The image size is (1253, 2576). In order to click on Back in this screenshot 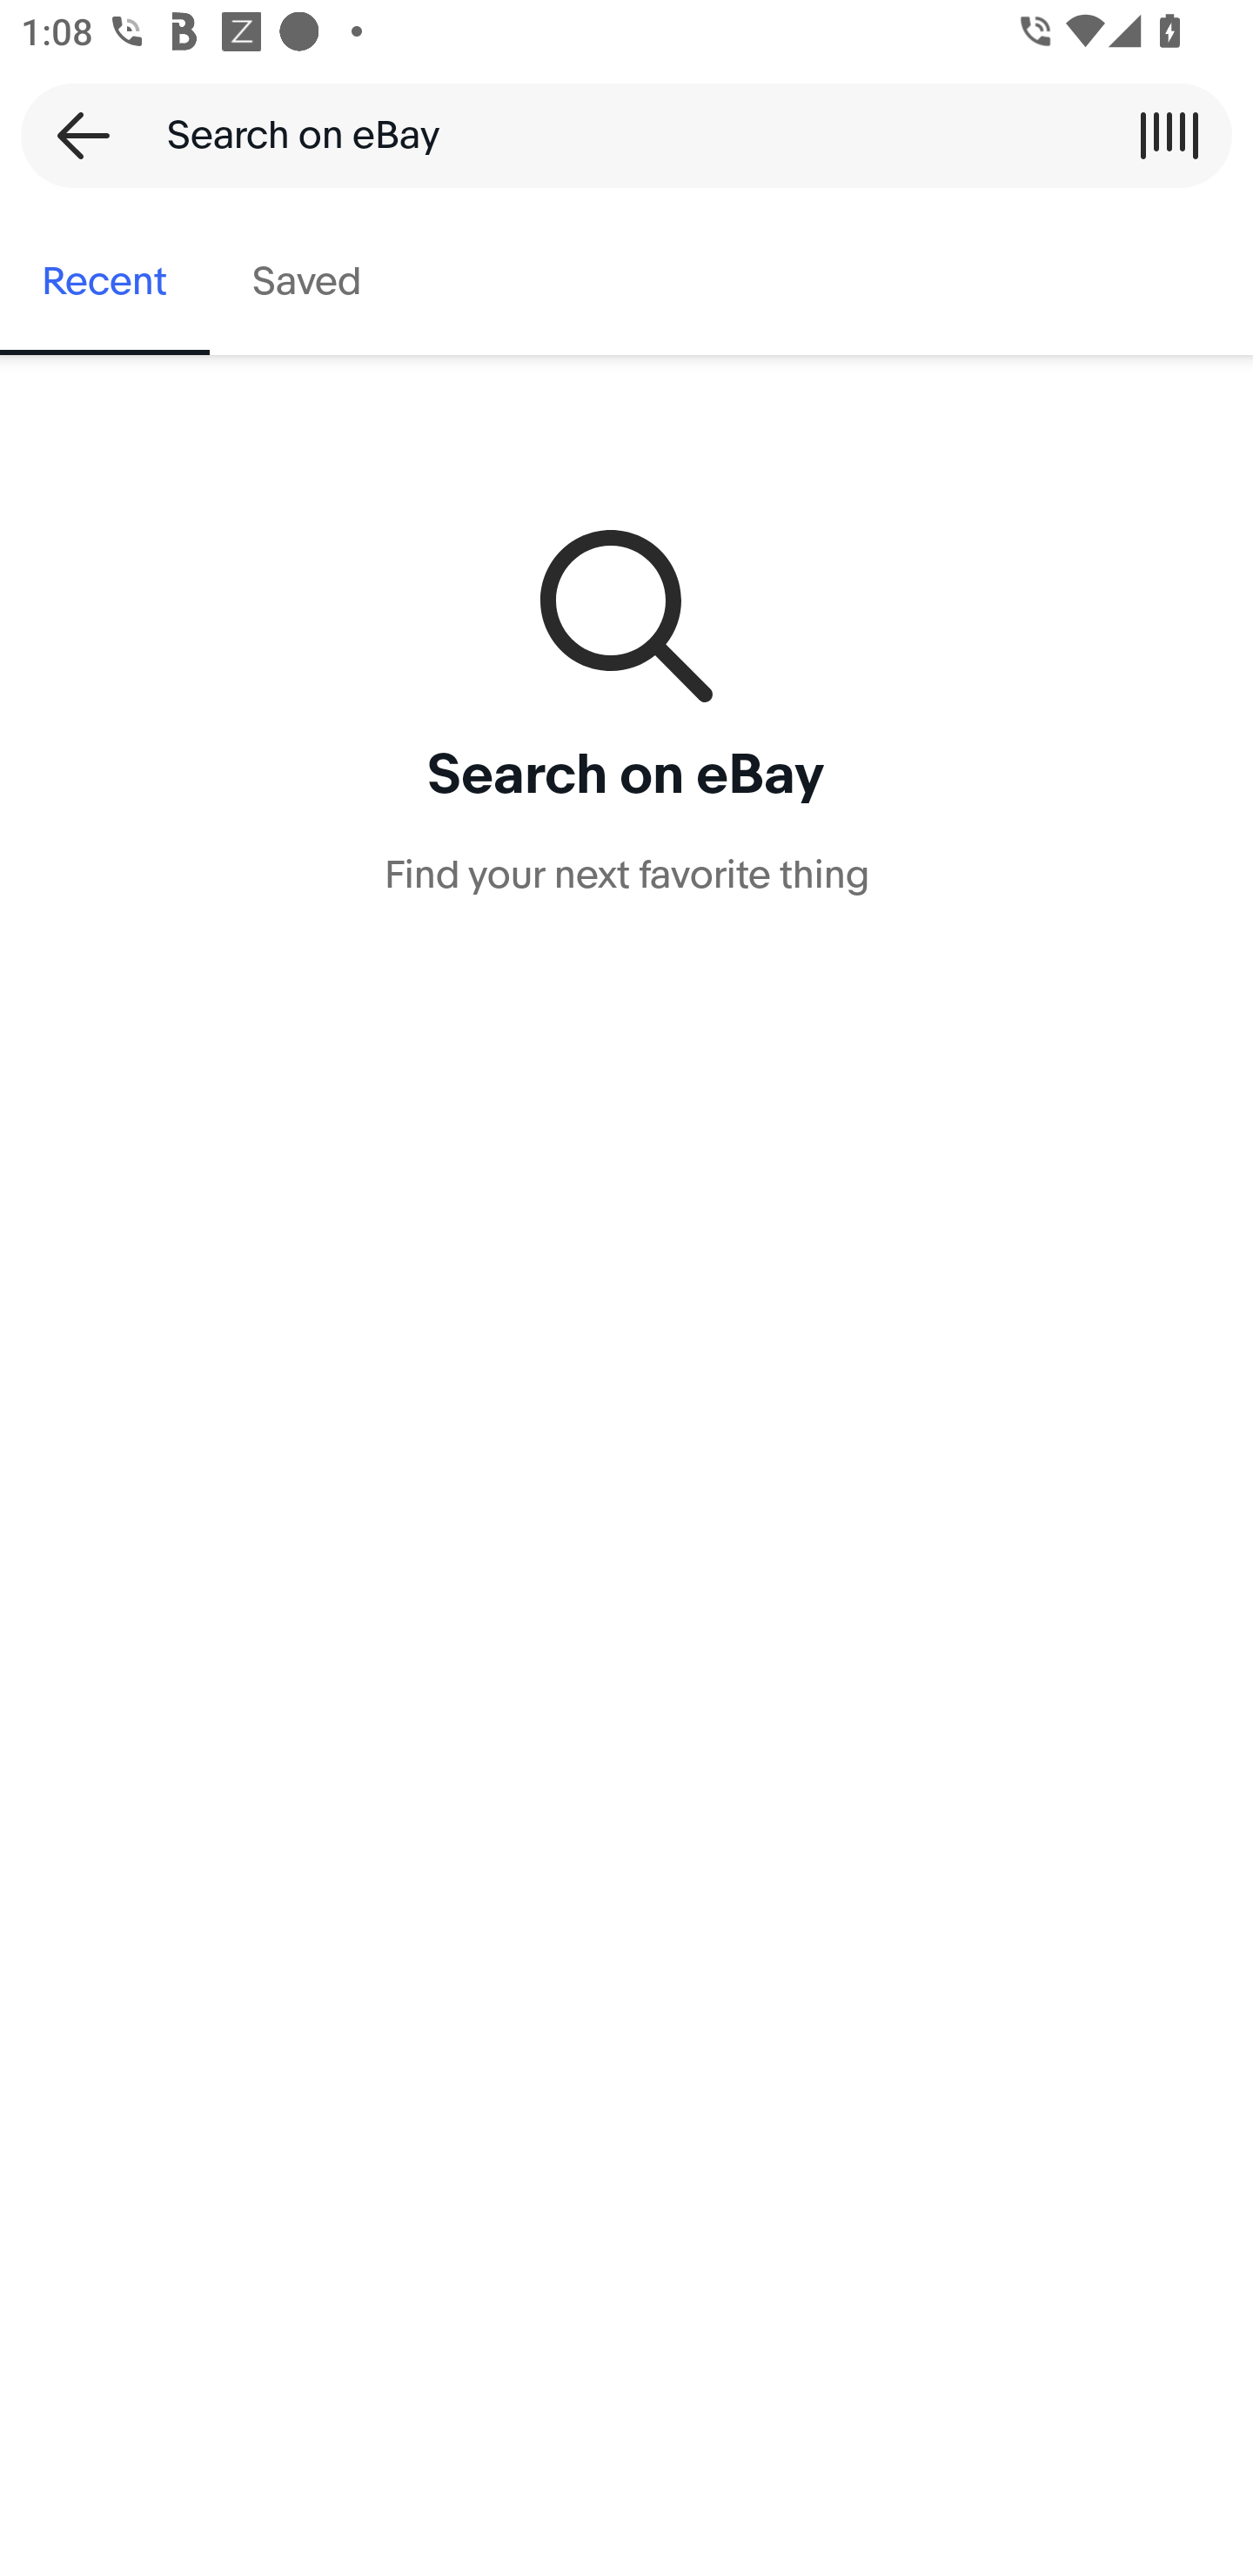, I will do `click(73, 135)`.